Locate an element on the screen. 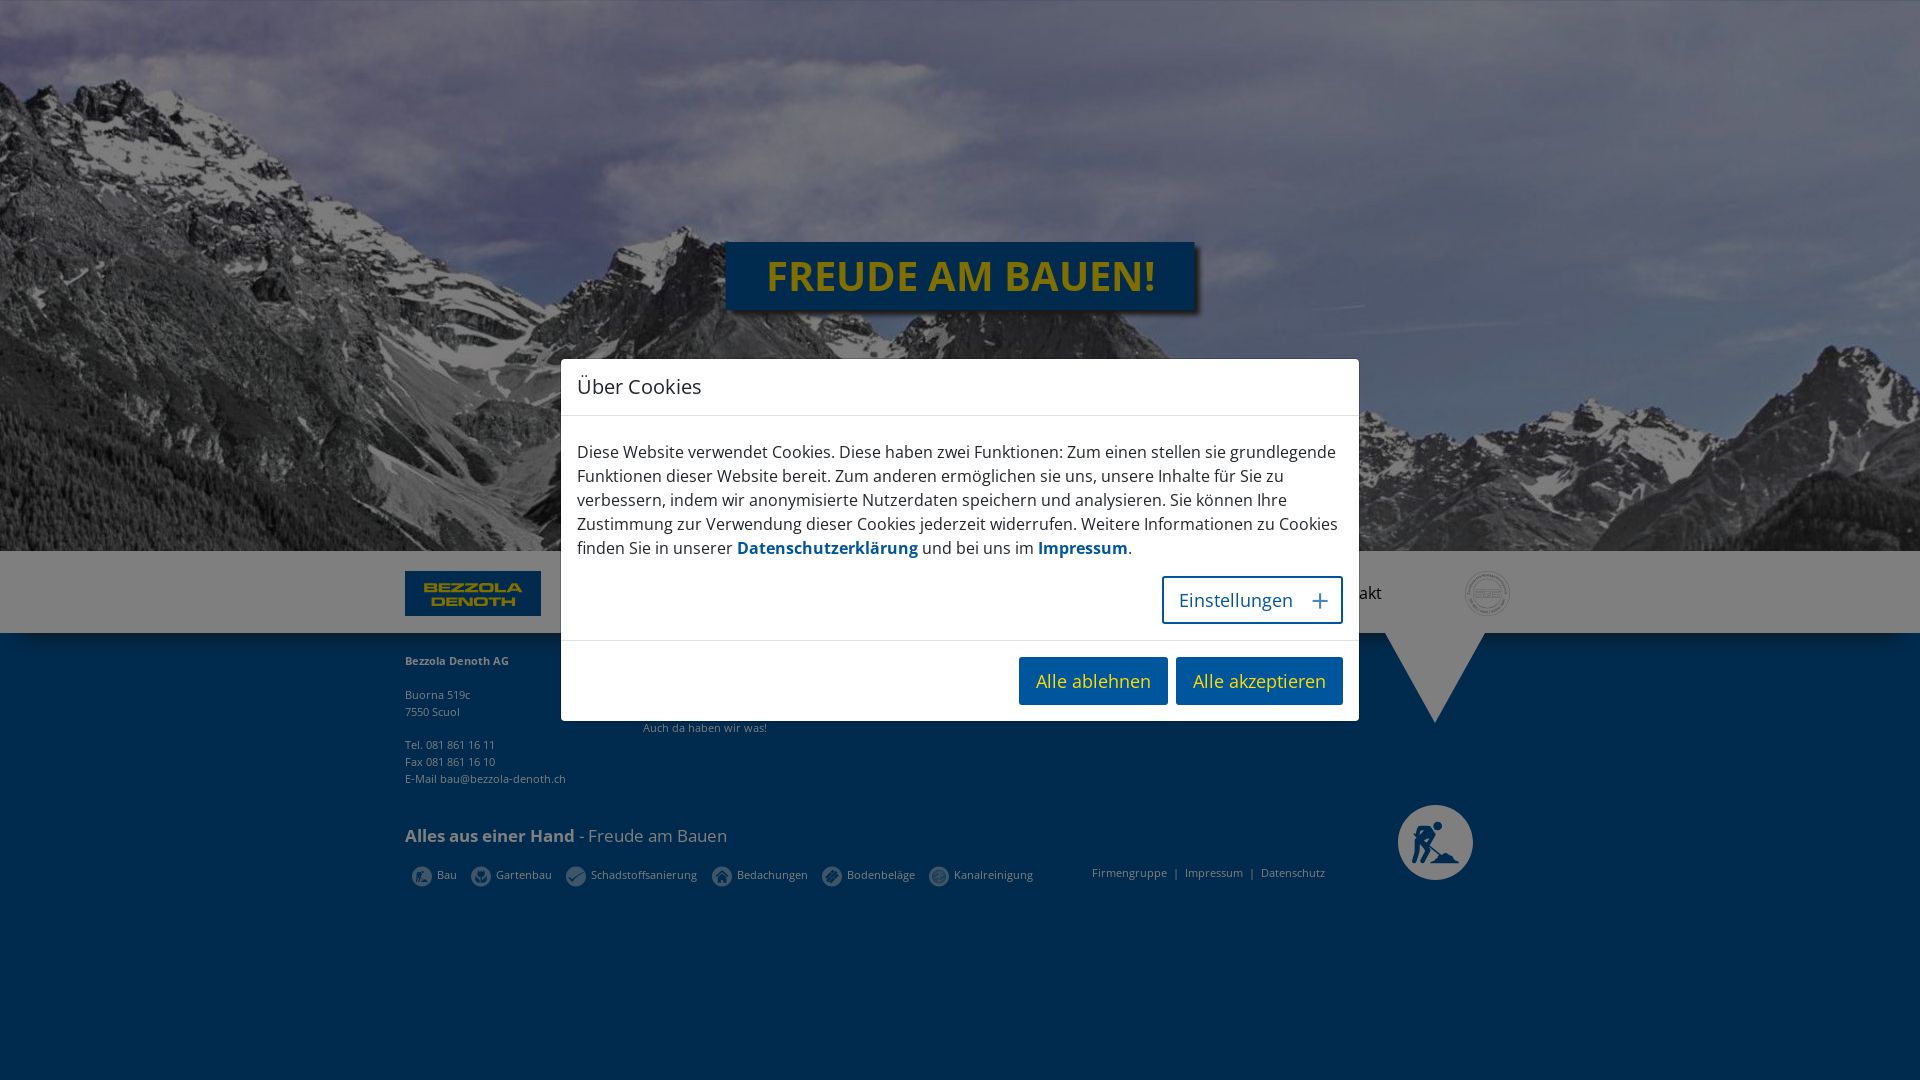  Schadstoffsanierung is located at coordinates (632, 874).